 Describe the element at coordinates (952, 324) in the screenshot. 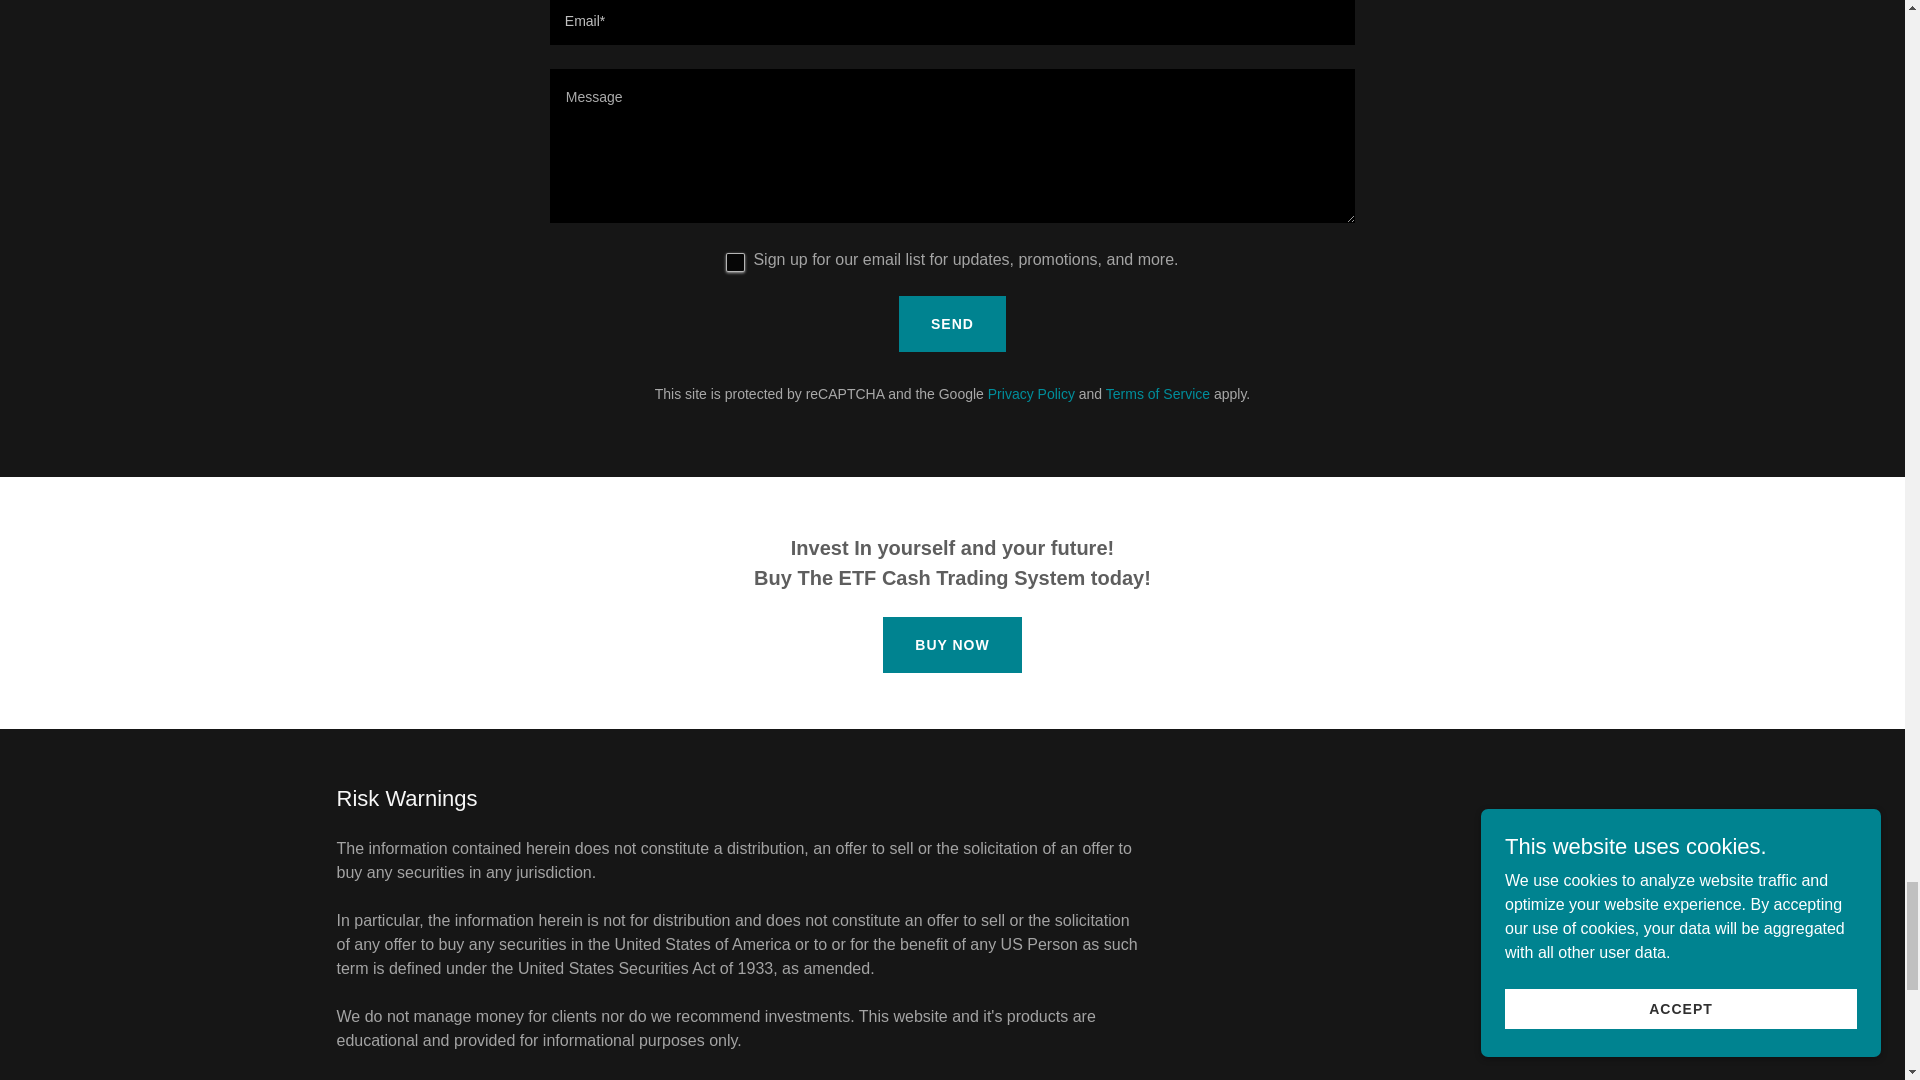

I see `SEND` at that location.